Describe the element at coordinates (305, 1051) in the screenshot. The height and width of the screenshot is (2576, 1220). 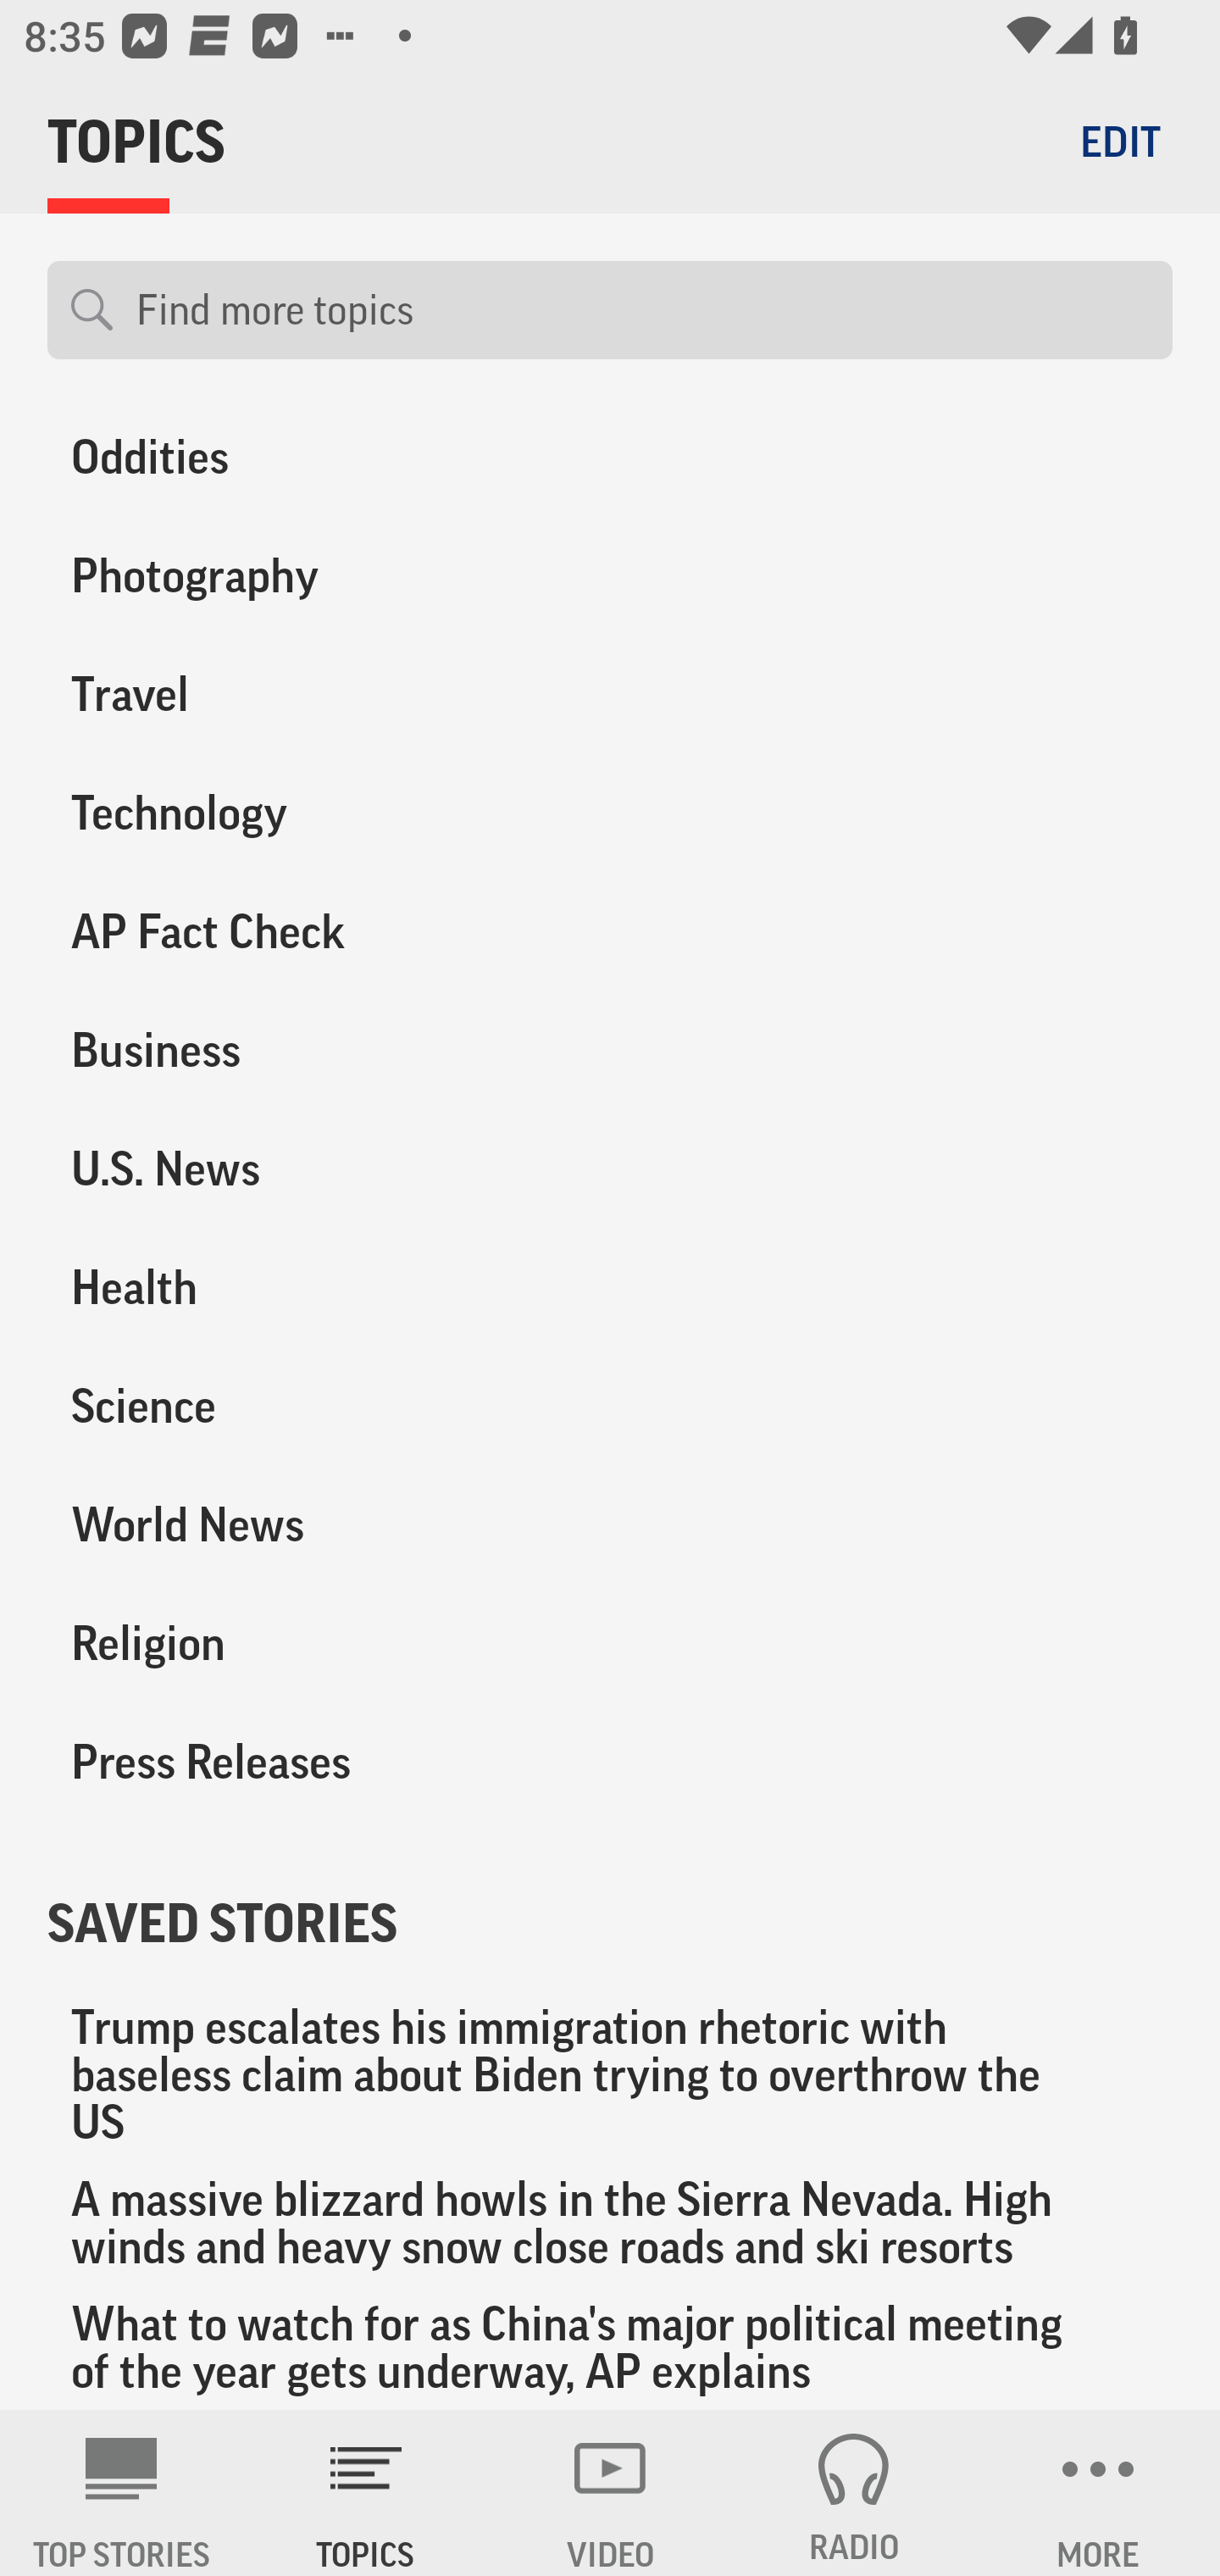
I see `Business` at that location.